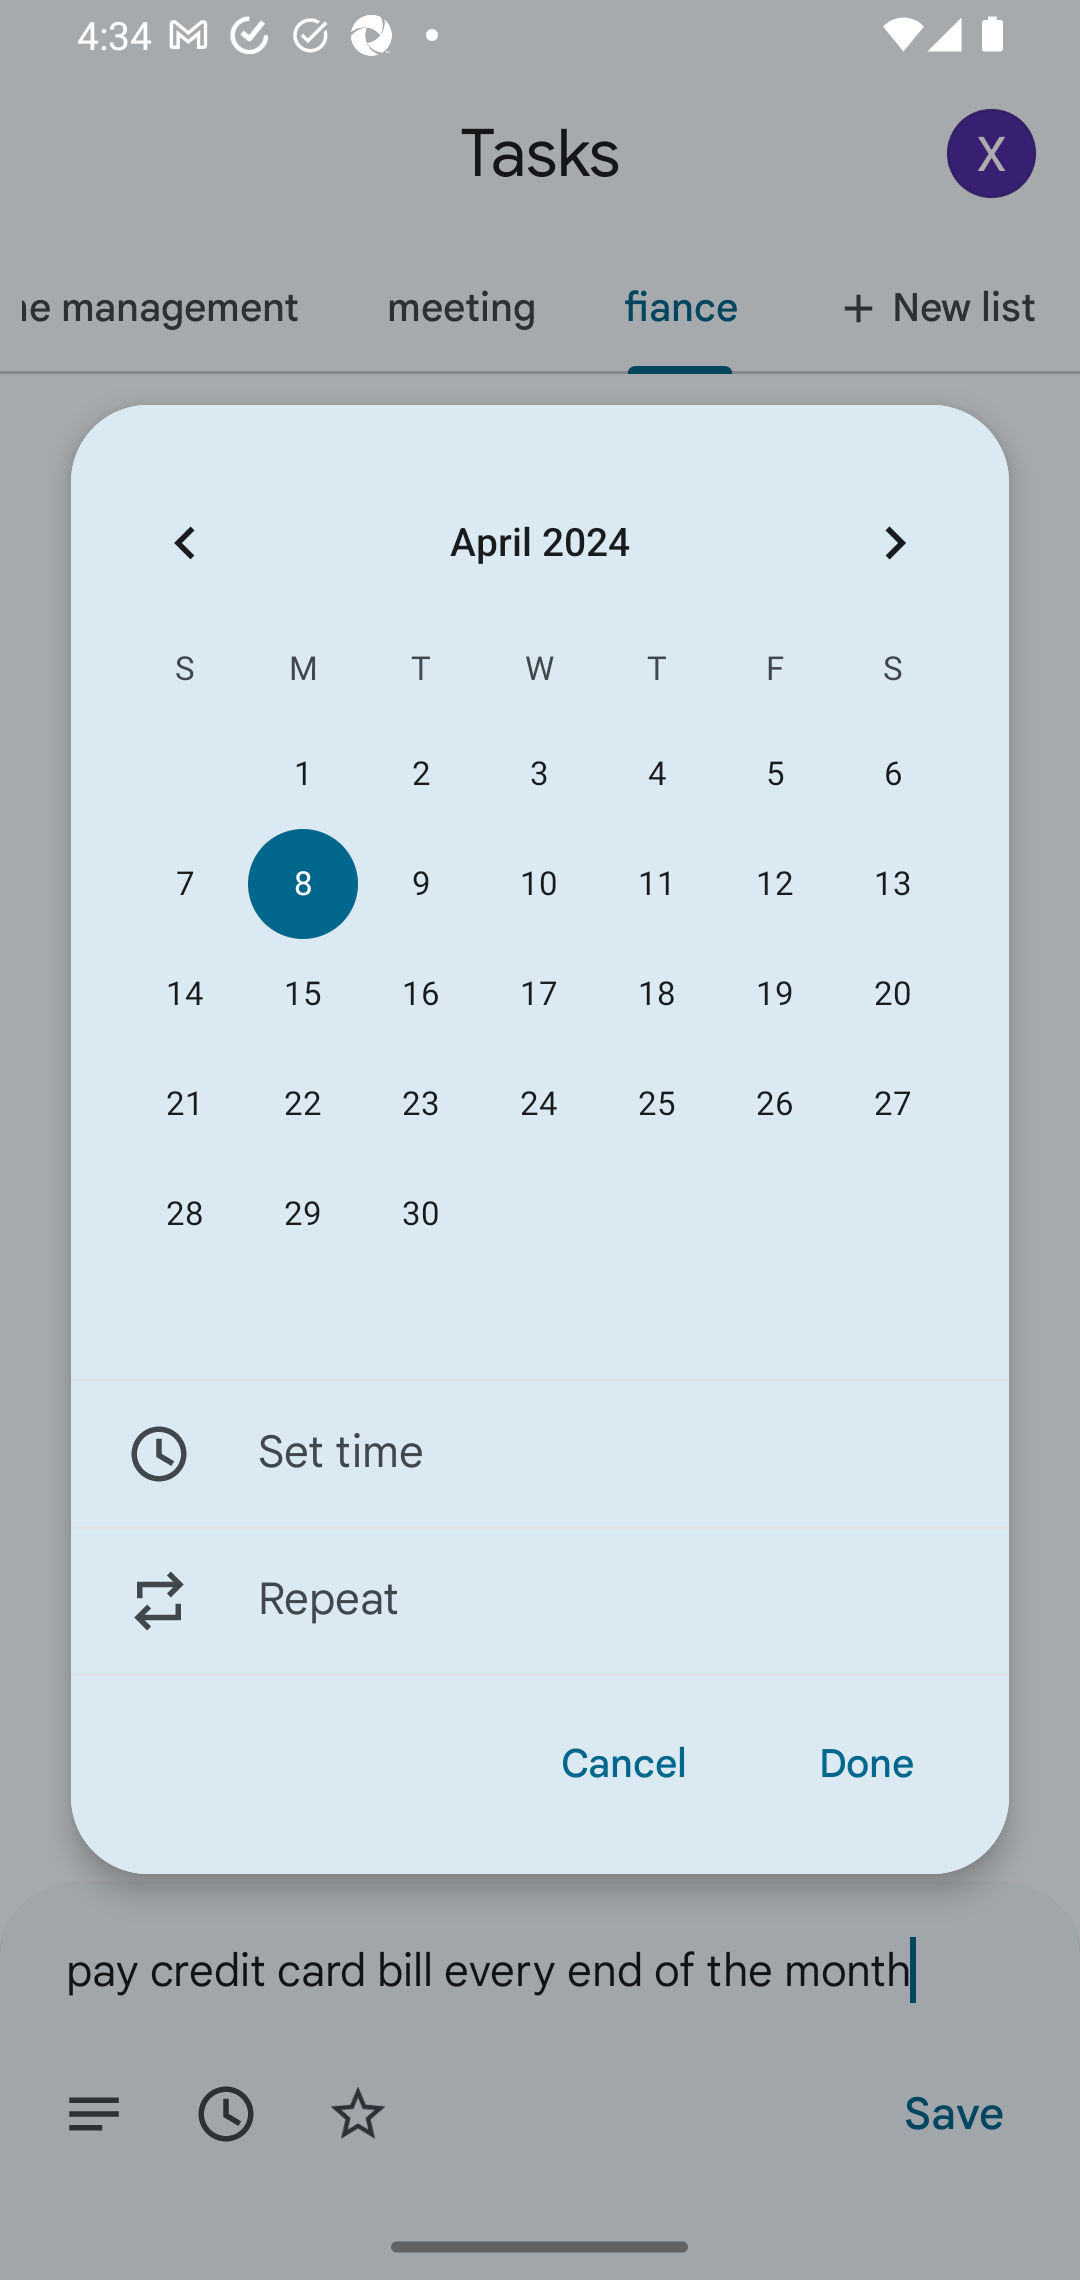 This screenshot has width=1080, height=2280. Describe the element at coordinates (185, 1103) in the screenshot. I see `21 21 April 2024` at that location.